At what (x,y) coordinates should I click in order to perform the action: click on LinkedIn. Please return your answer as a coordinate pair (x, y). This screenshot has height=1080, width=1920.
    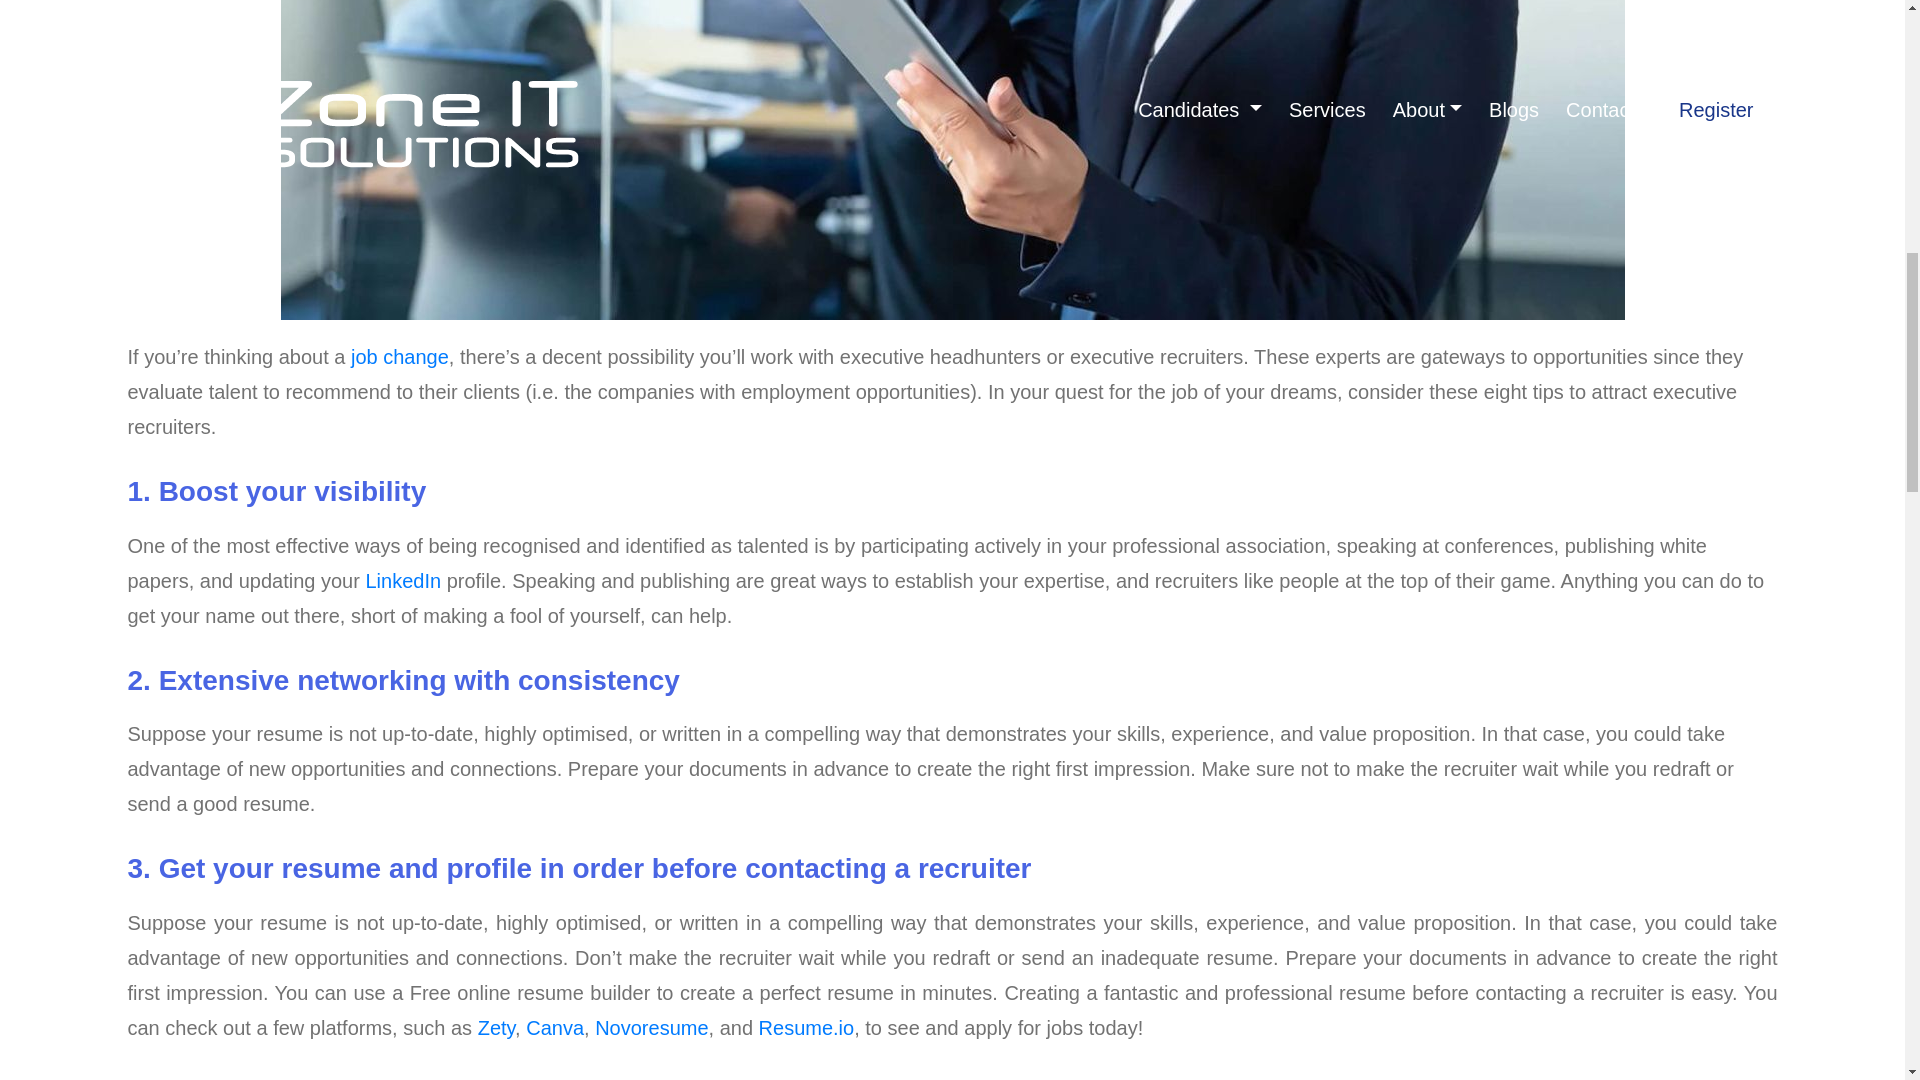
    Looking at the image, I should click on (402, 580).